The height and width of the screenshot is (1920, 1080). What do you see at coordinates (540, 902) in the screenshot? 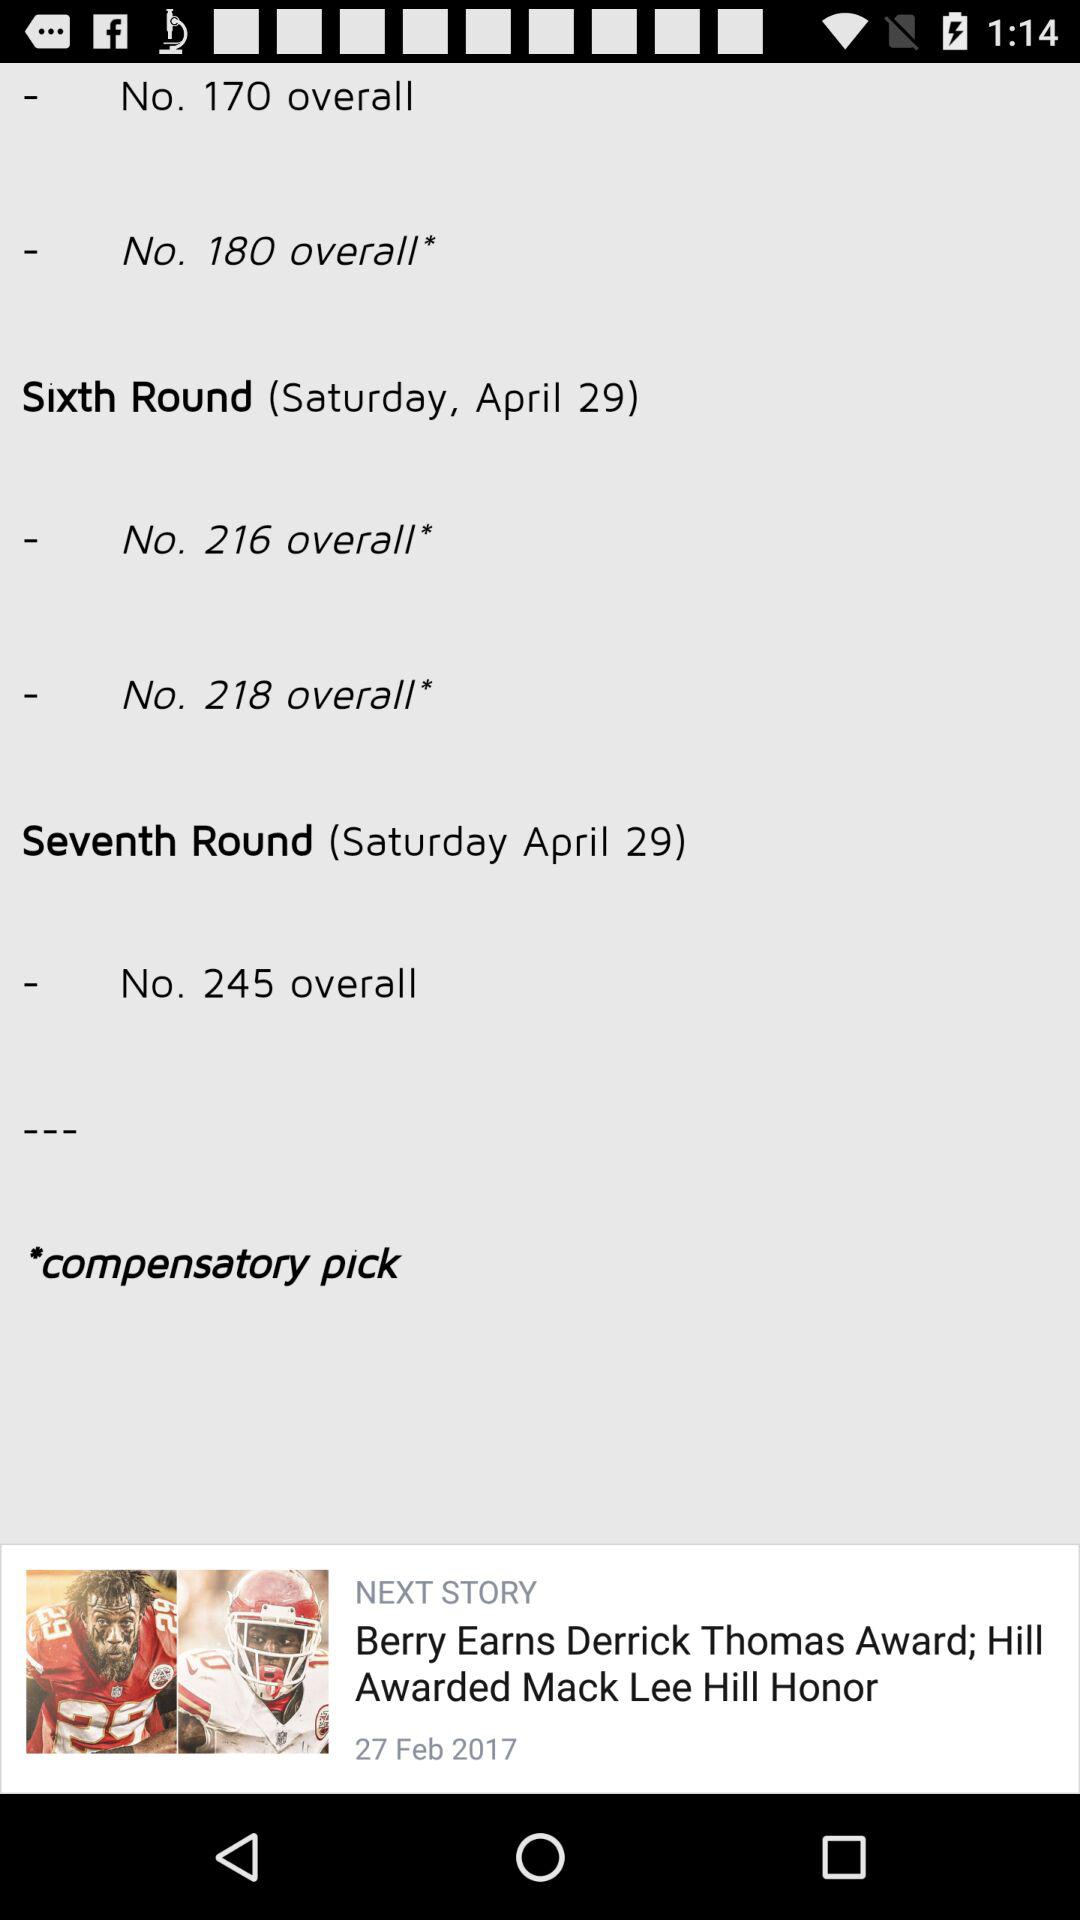
I see `add image icon` at bounding box center [540, 902].